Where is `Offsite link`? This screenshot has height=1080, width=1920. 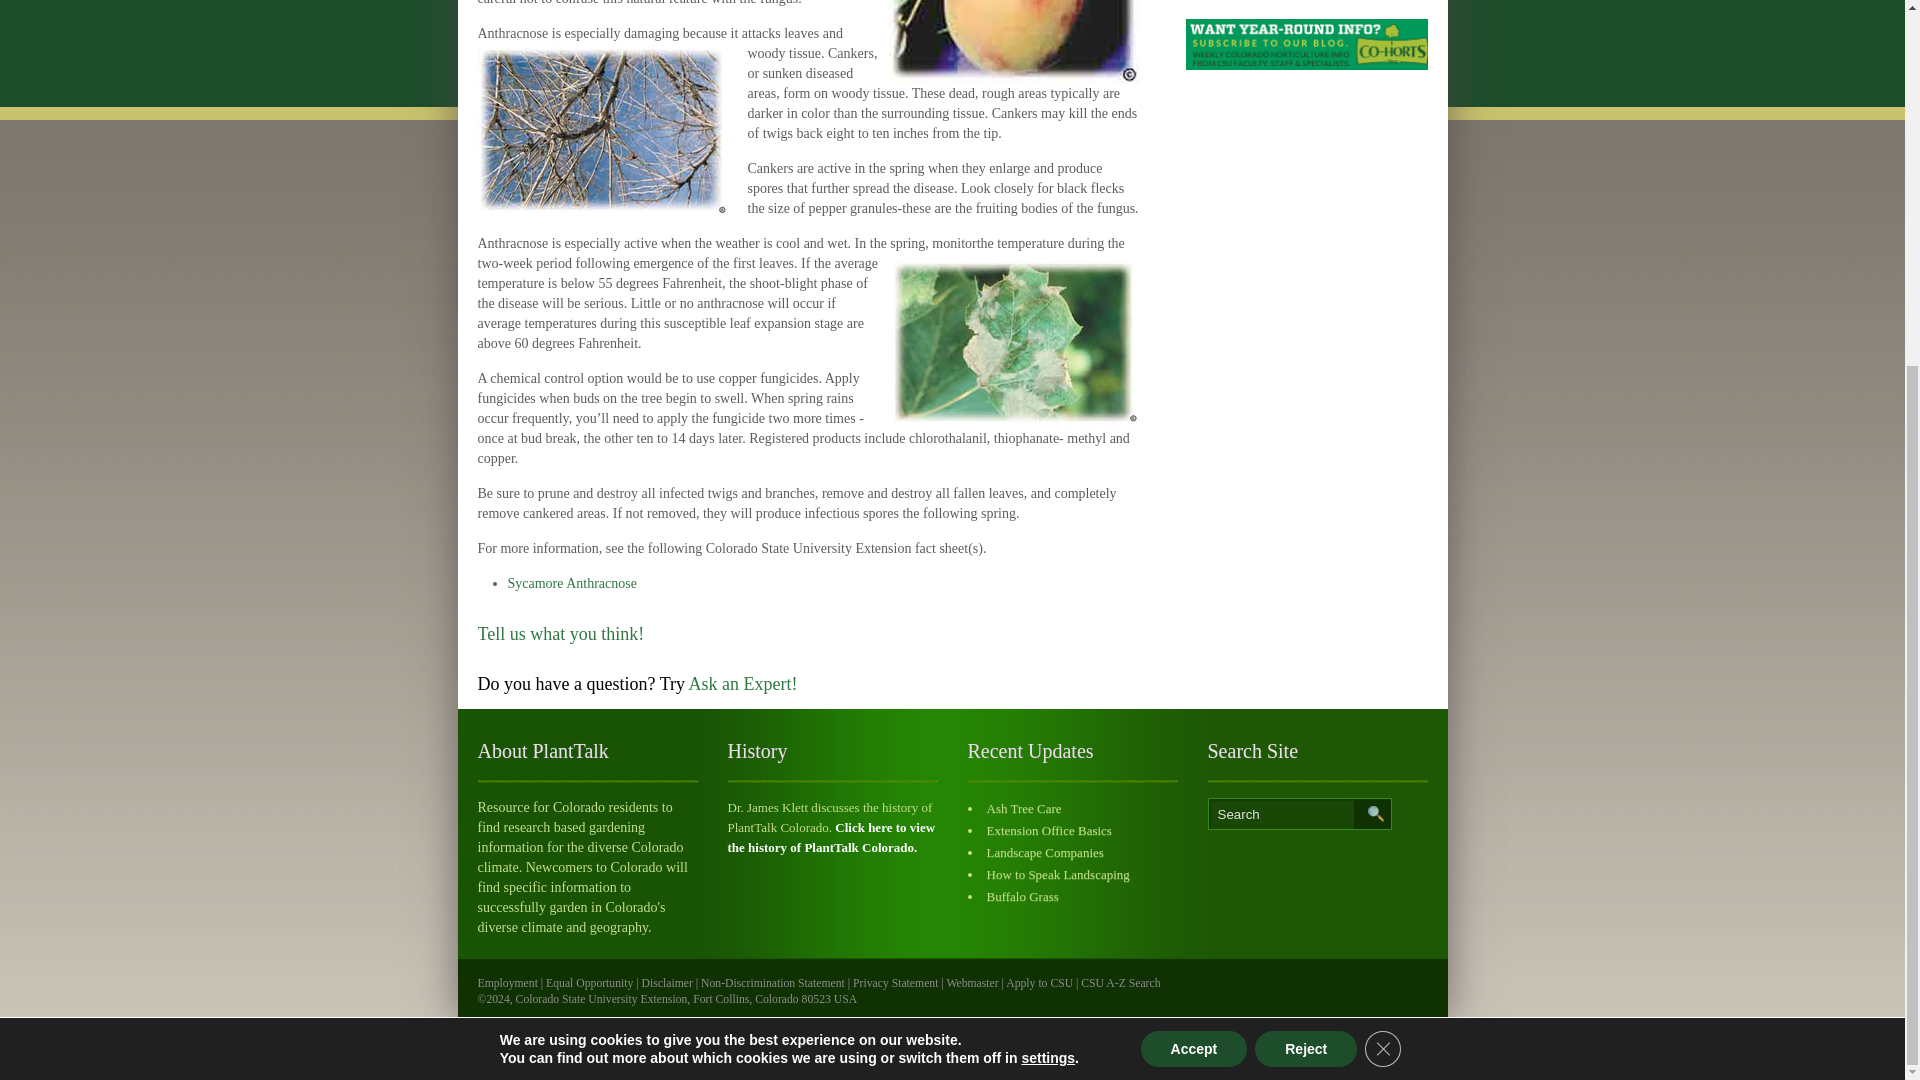 Offsite link is located at coordinates (667, 984).